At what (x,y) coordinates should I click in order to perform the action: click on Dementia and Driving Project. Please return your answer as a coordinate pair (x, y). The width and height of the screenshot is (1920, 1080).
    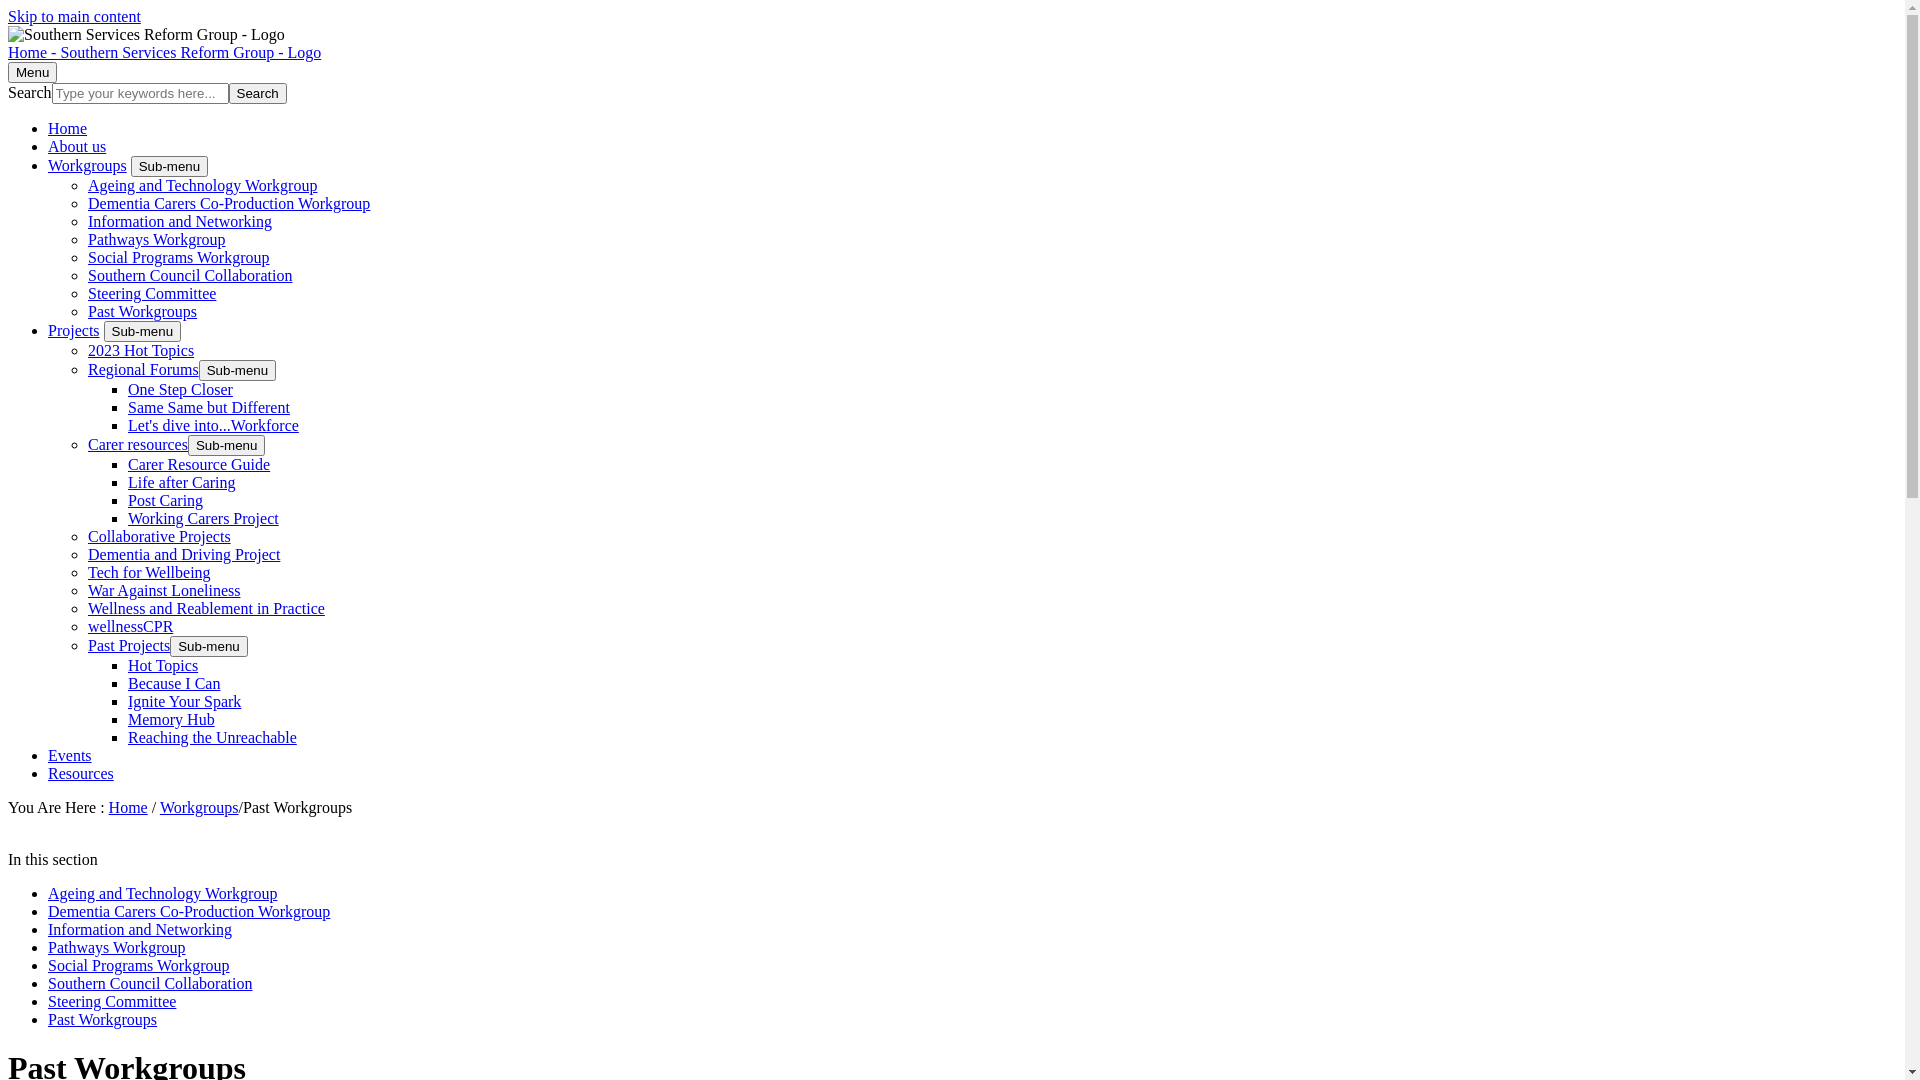
    Looking at the image, I should click on (184, 554).